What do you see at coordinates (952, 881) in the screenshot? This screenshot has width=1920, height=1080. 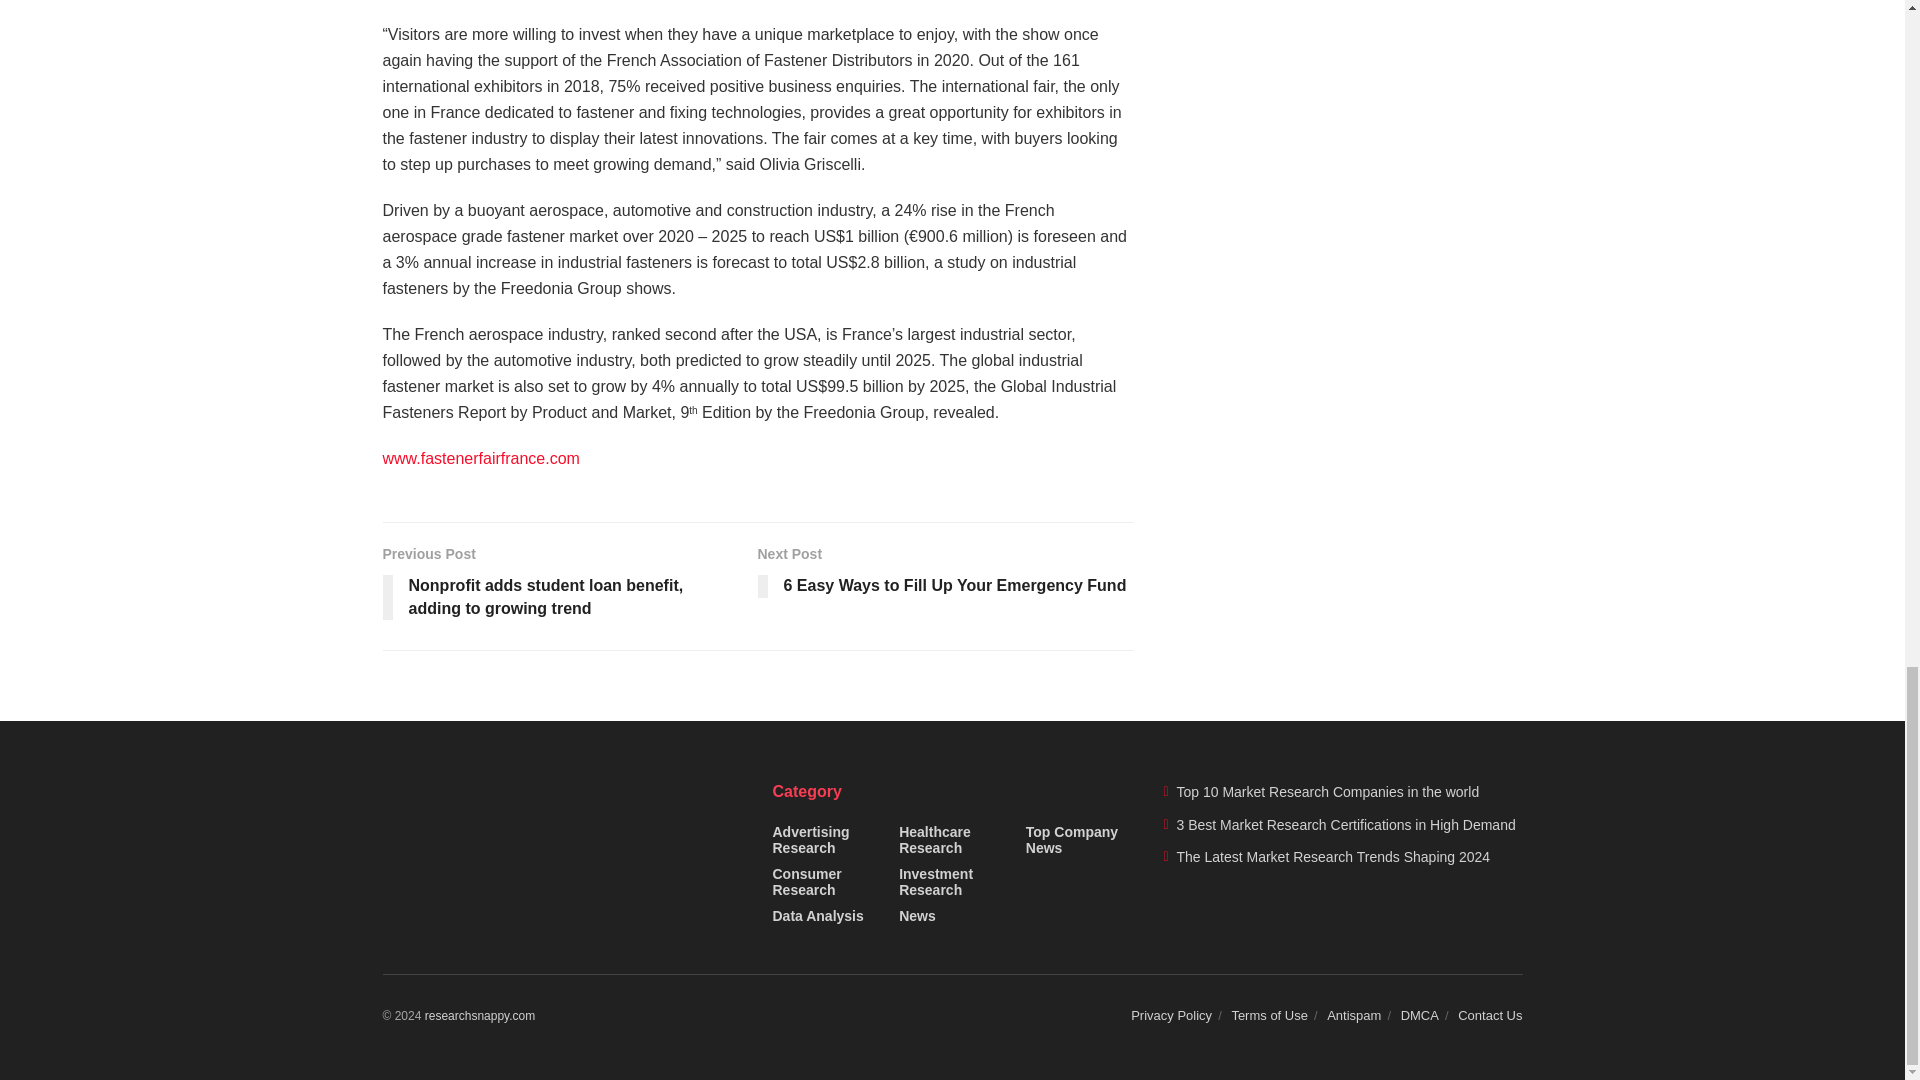 I see `Investment Research` at bounding box center [952, 881].